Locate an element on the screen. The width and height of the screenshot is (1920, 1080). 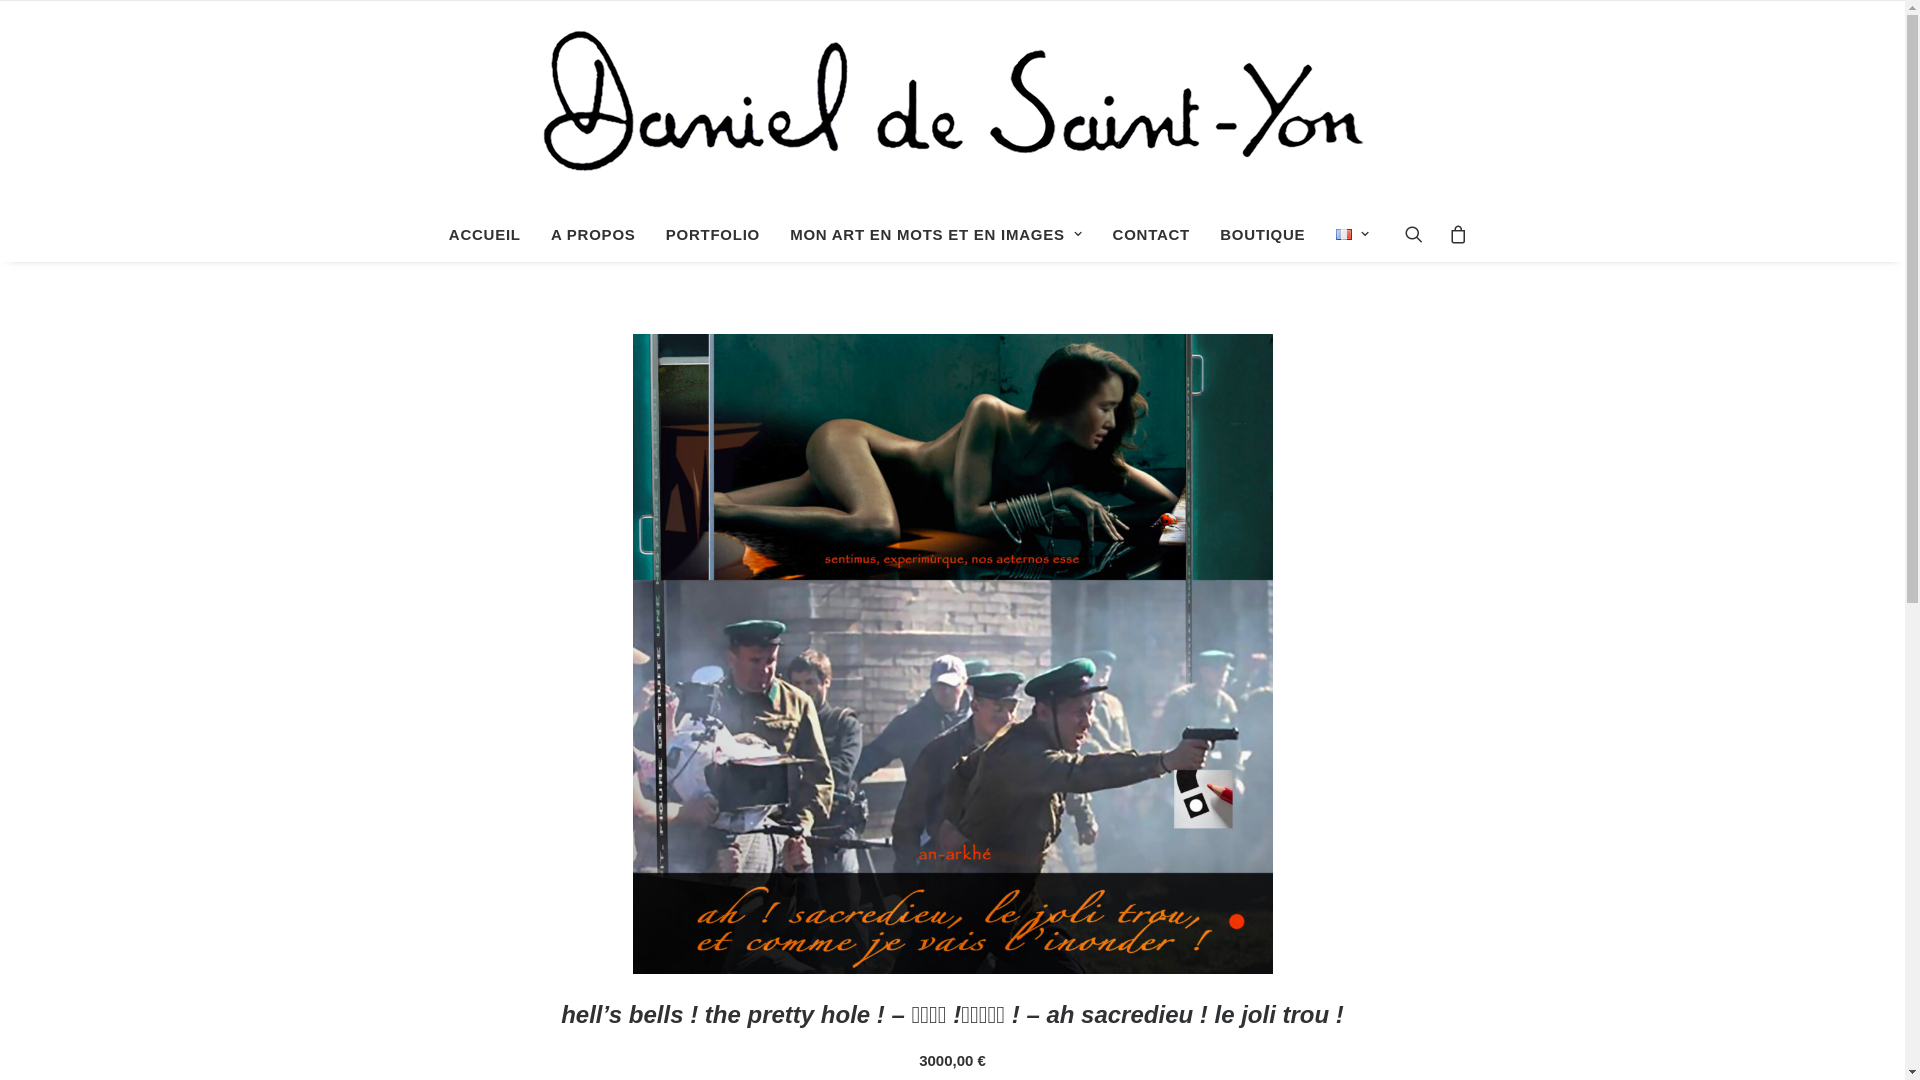
MON ART EN MOTS ET EN IMAGES is located at coordinates (936, 234).